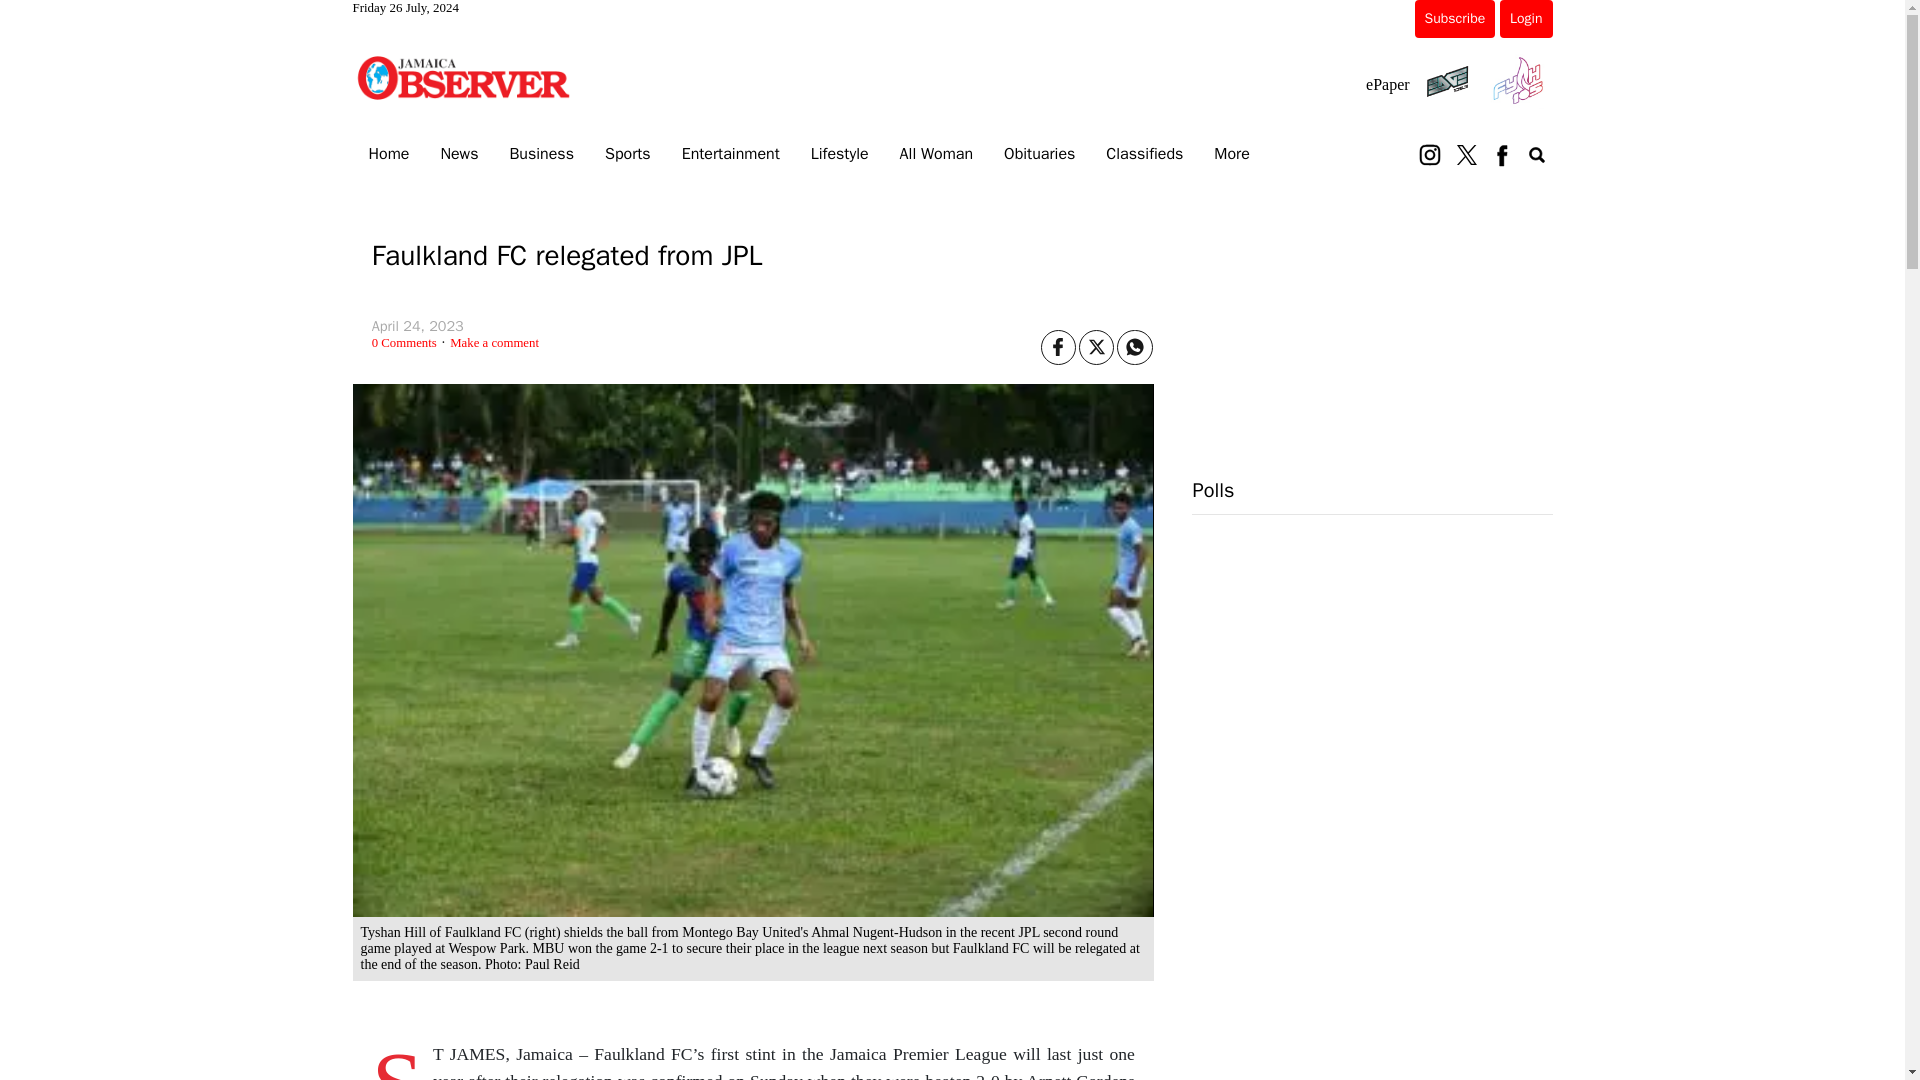 This screenshot has height=1080, width=1920. Describe the element at coordinates (1387, 84) in the screenshot. I see `ePaper` at that location.